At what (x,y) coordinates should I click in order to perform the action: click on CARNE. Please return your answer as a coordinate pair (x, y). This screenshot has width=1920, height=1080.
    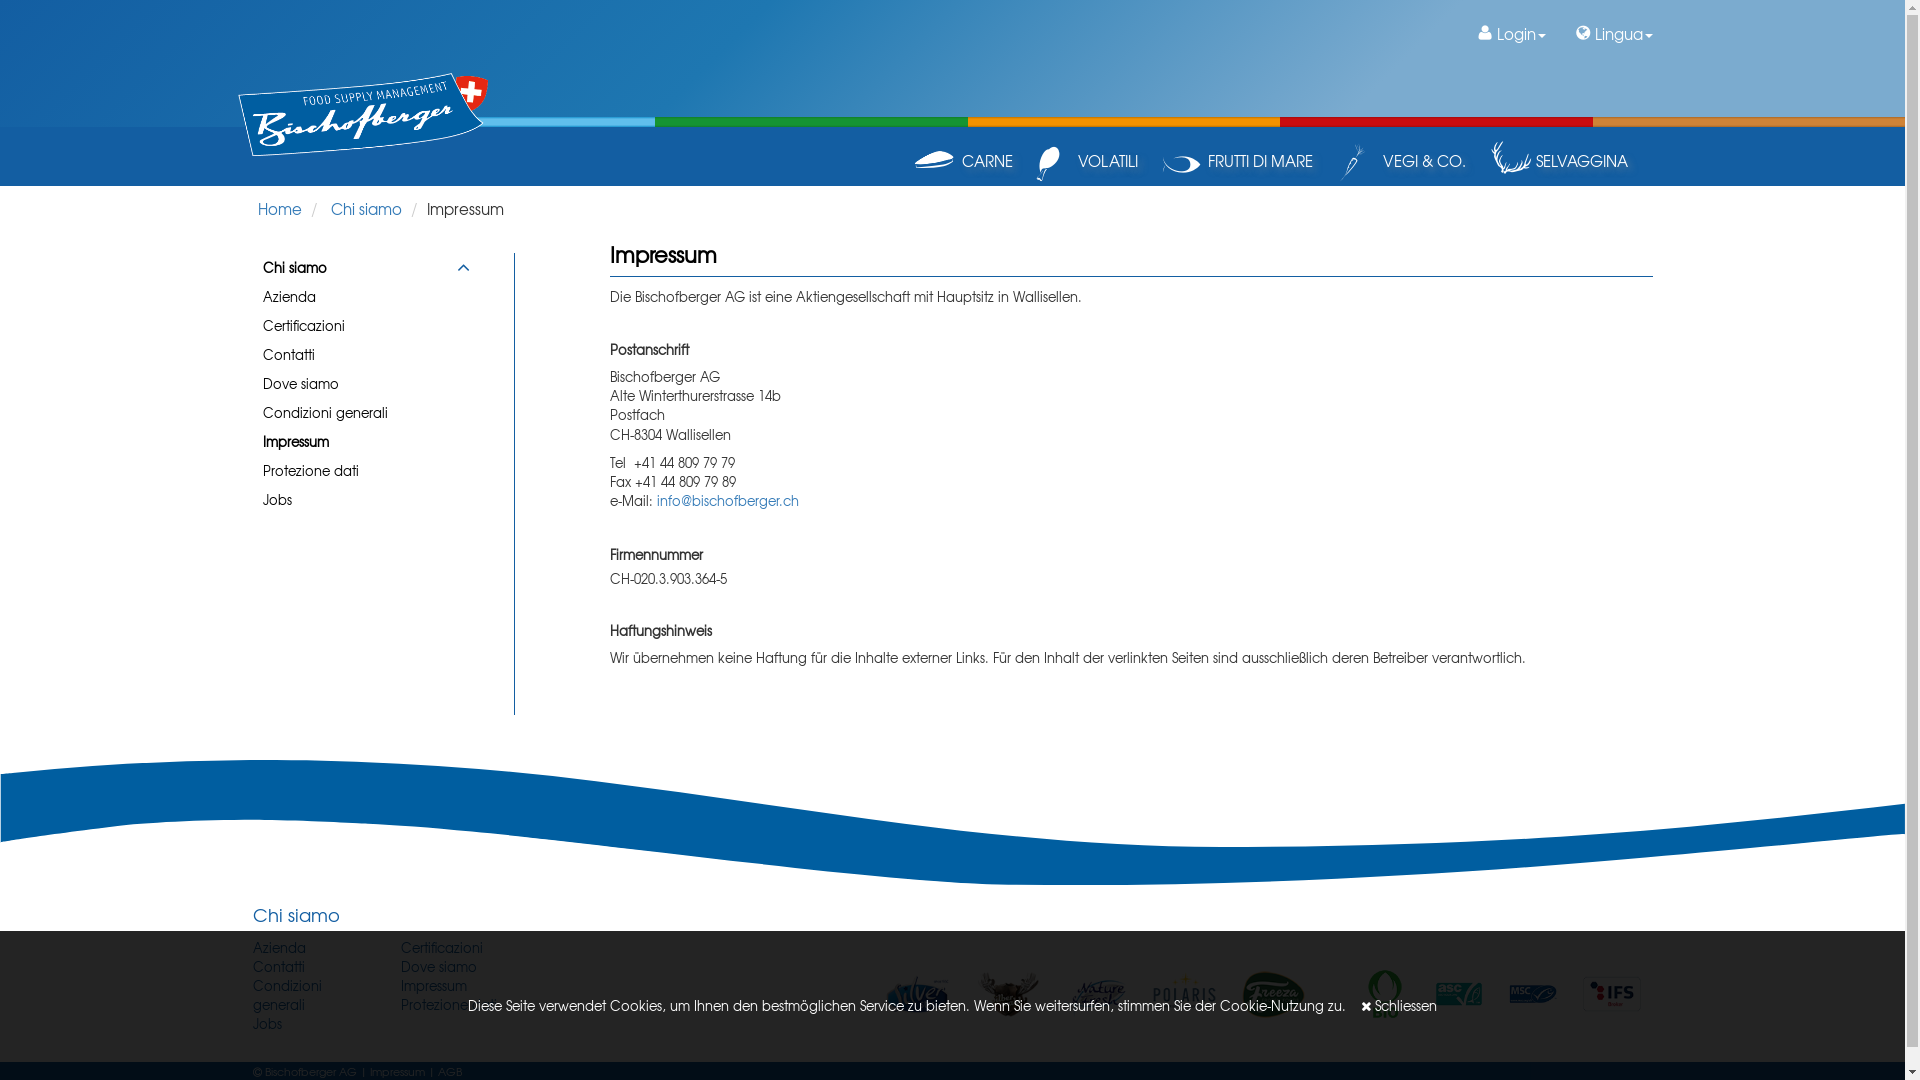
    Looking at the image, I should click on (964, 162).